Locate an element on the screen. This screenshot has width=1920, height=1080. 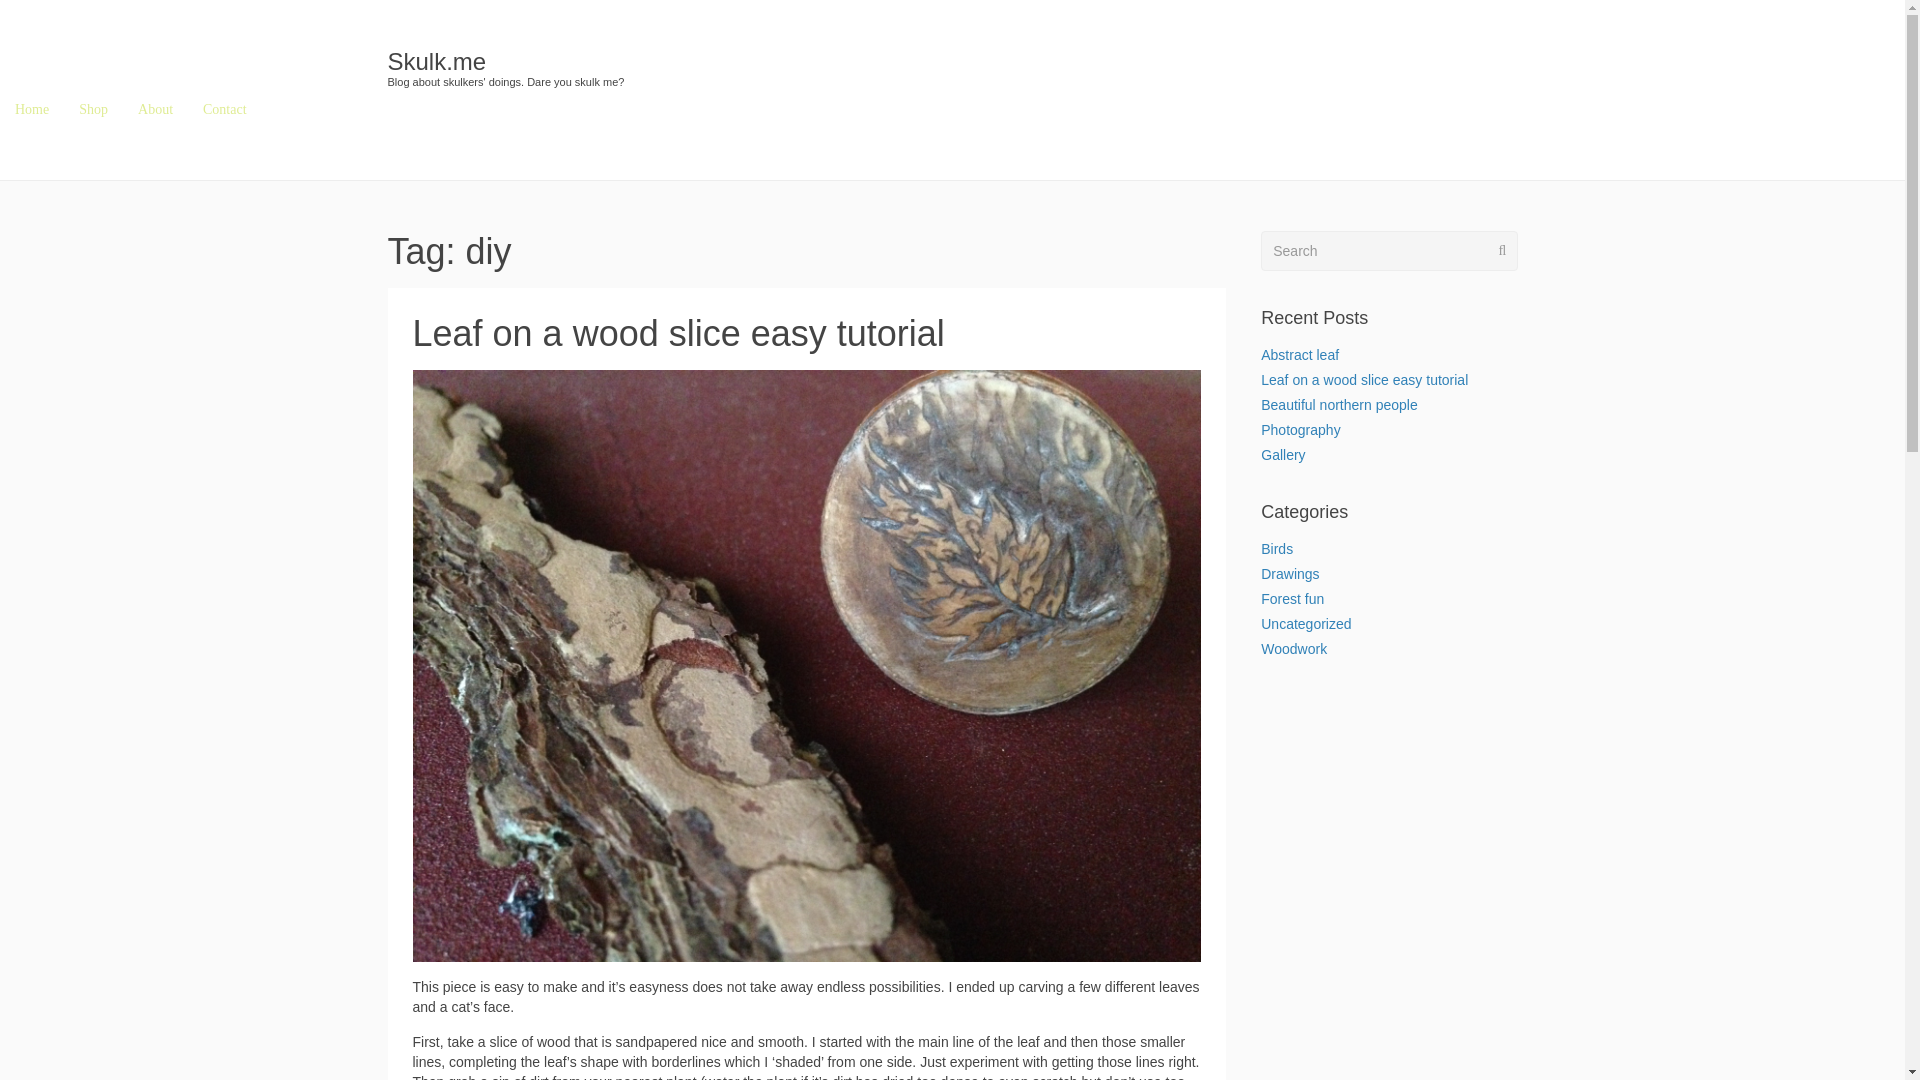
Forest fun is located at coordinates (1292, 598).